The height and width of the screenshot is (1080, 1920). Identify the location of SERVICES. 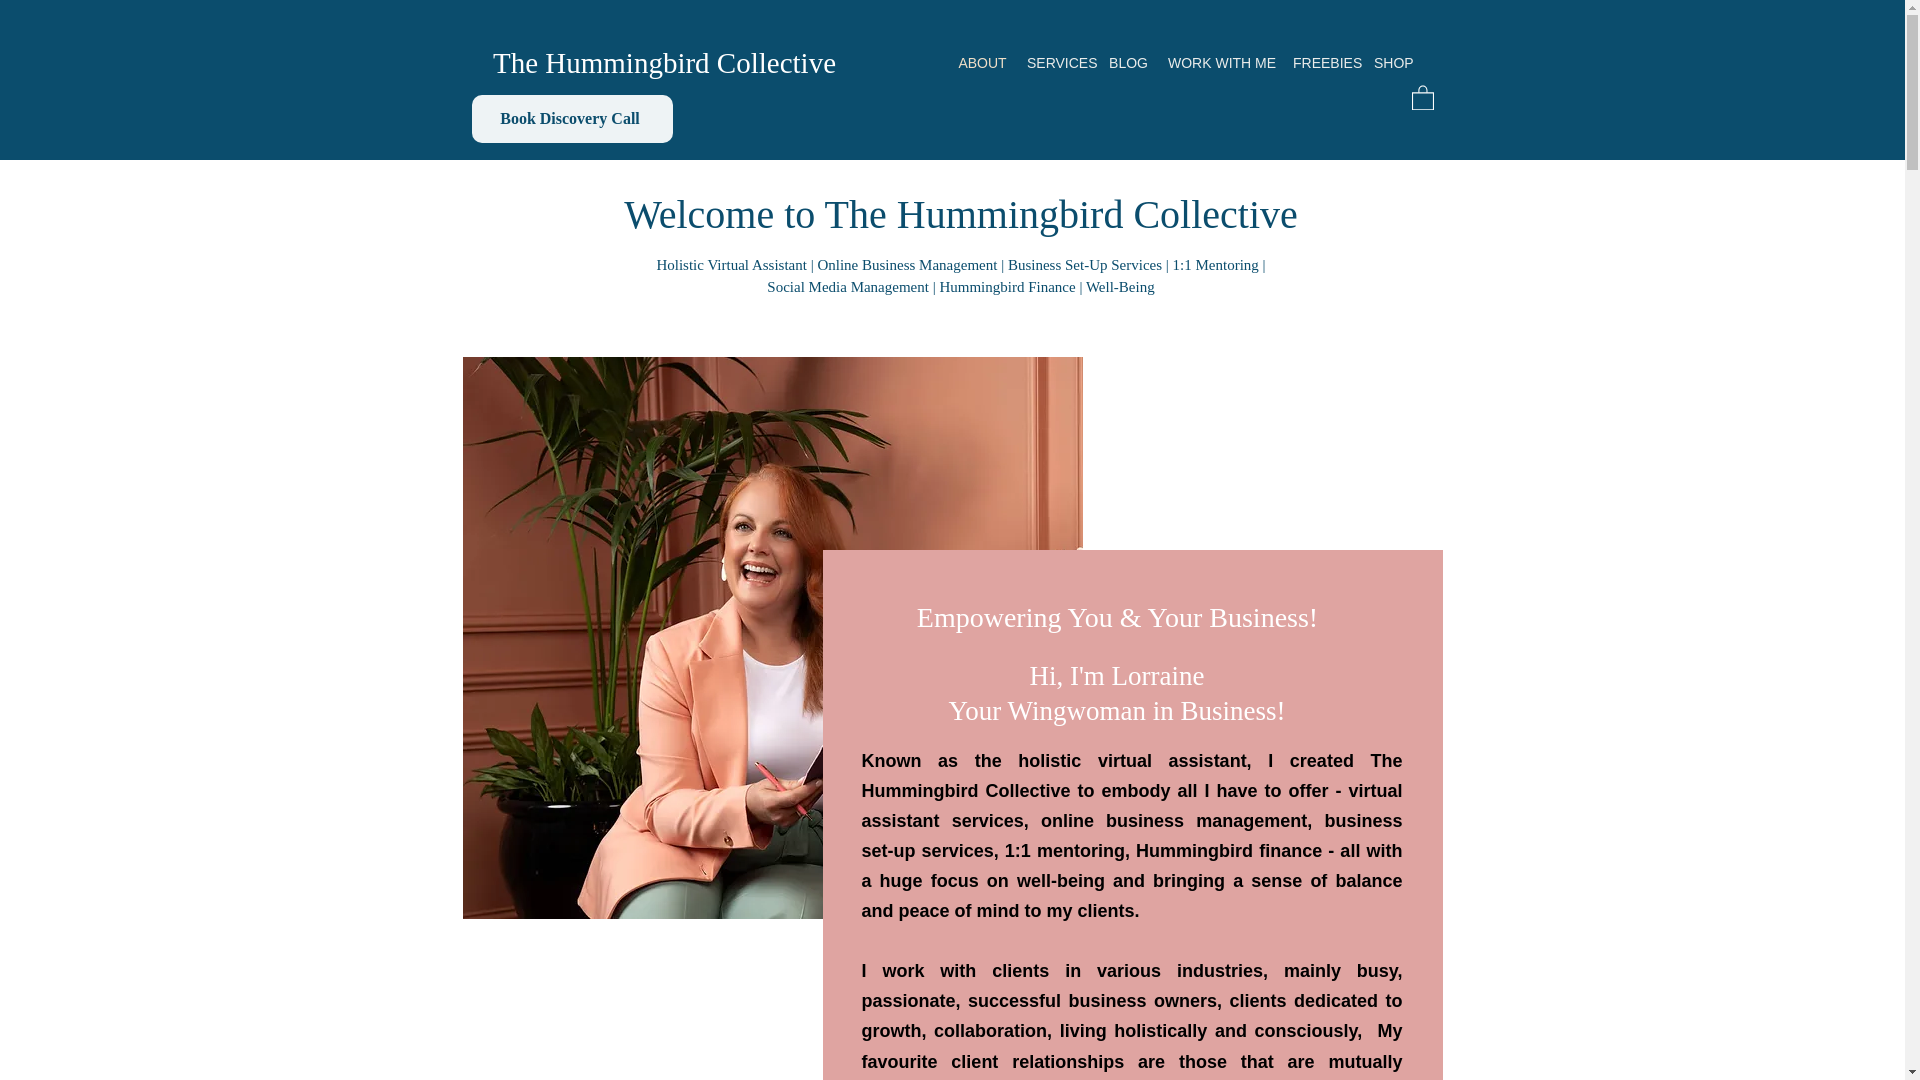
(1058, 62).